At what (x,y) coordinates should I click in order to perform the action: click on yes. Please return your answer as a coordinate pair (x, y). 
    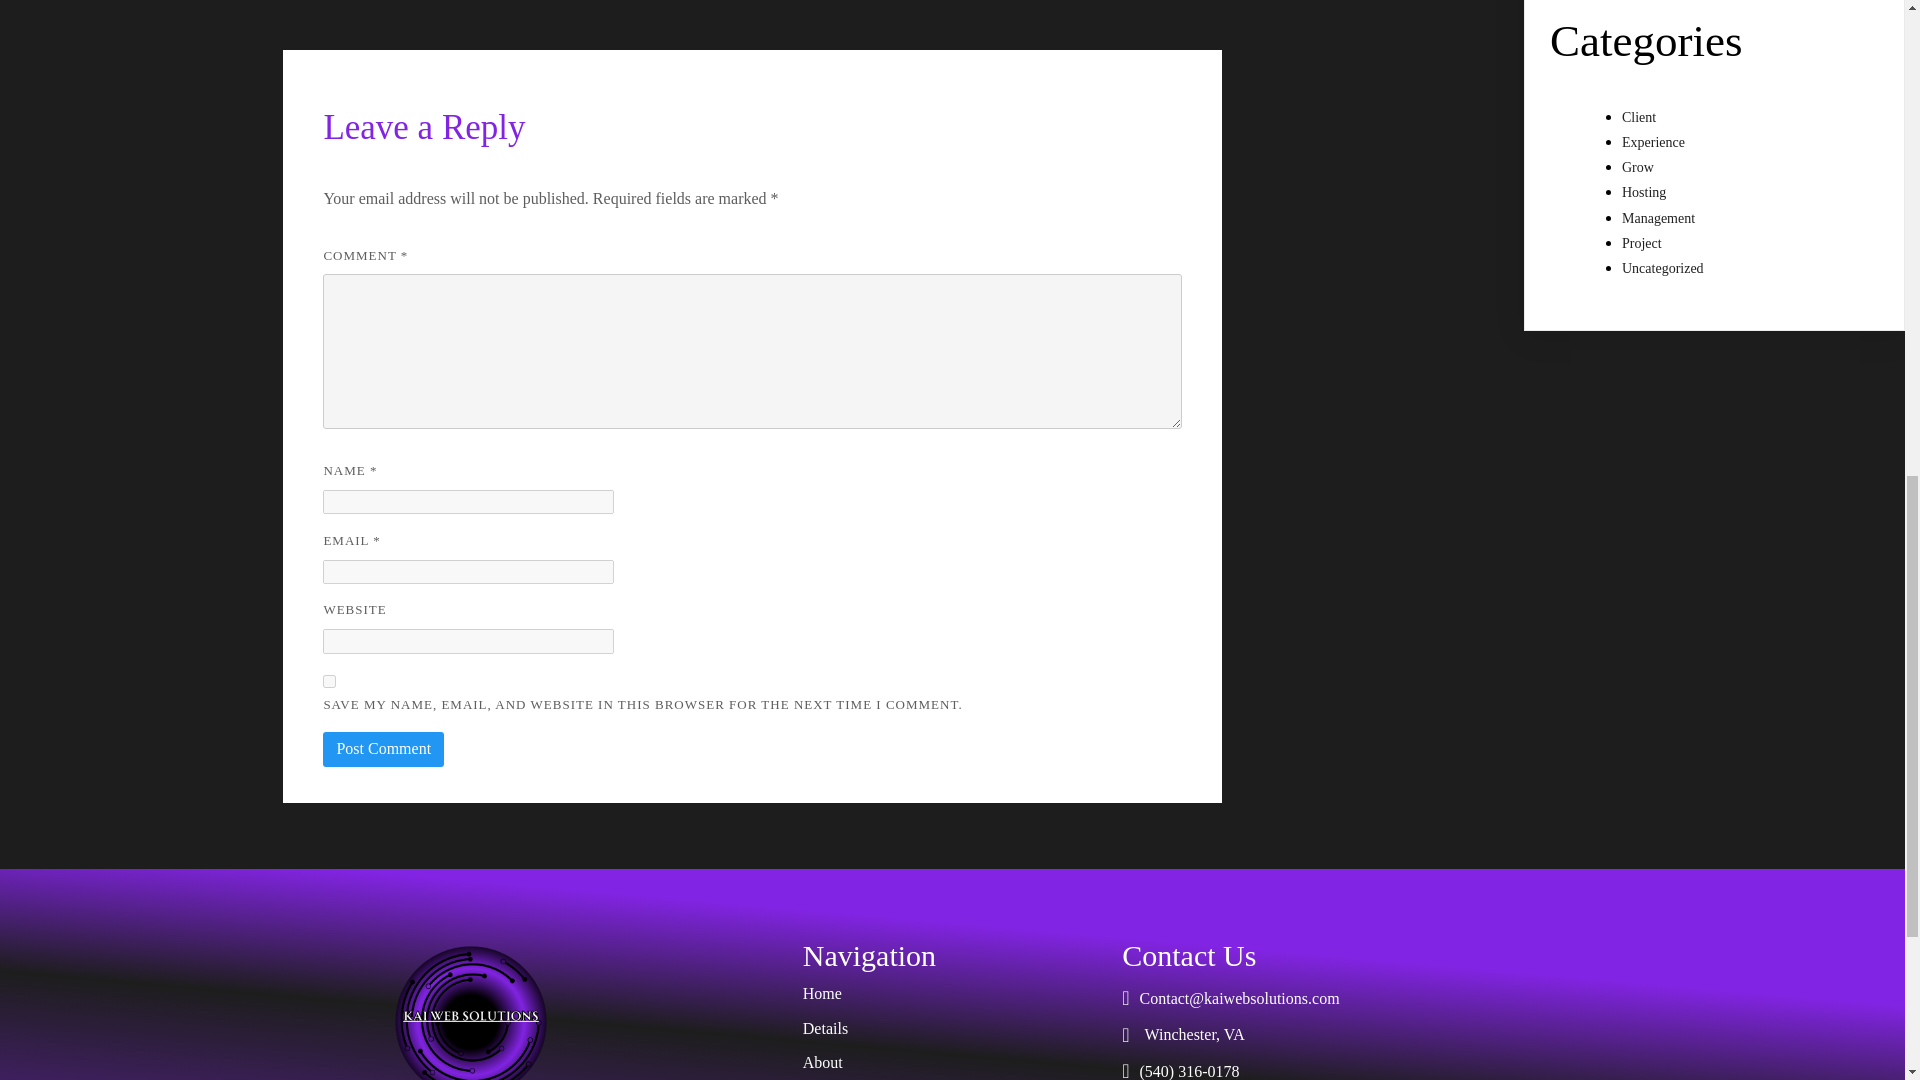
    Looking at the image, I should click on (329, 681).